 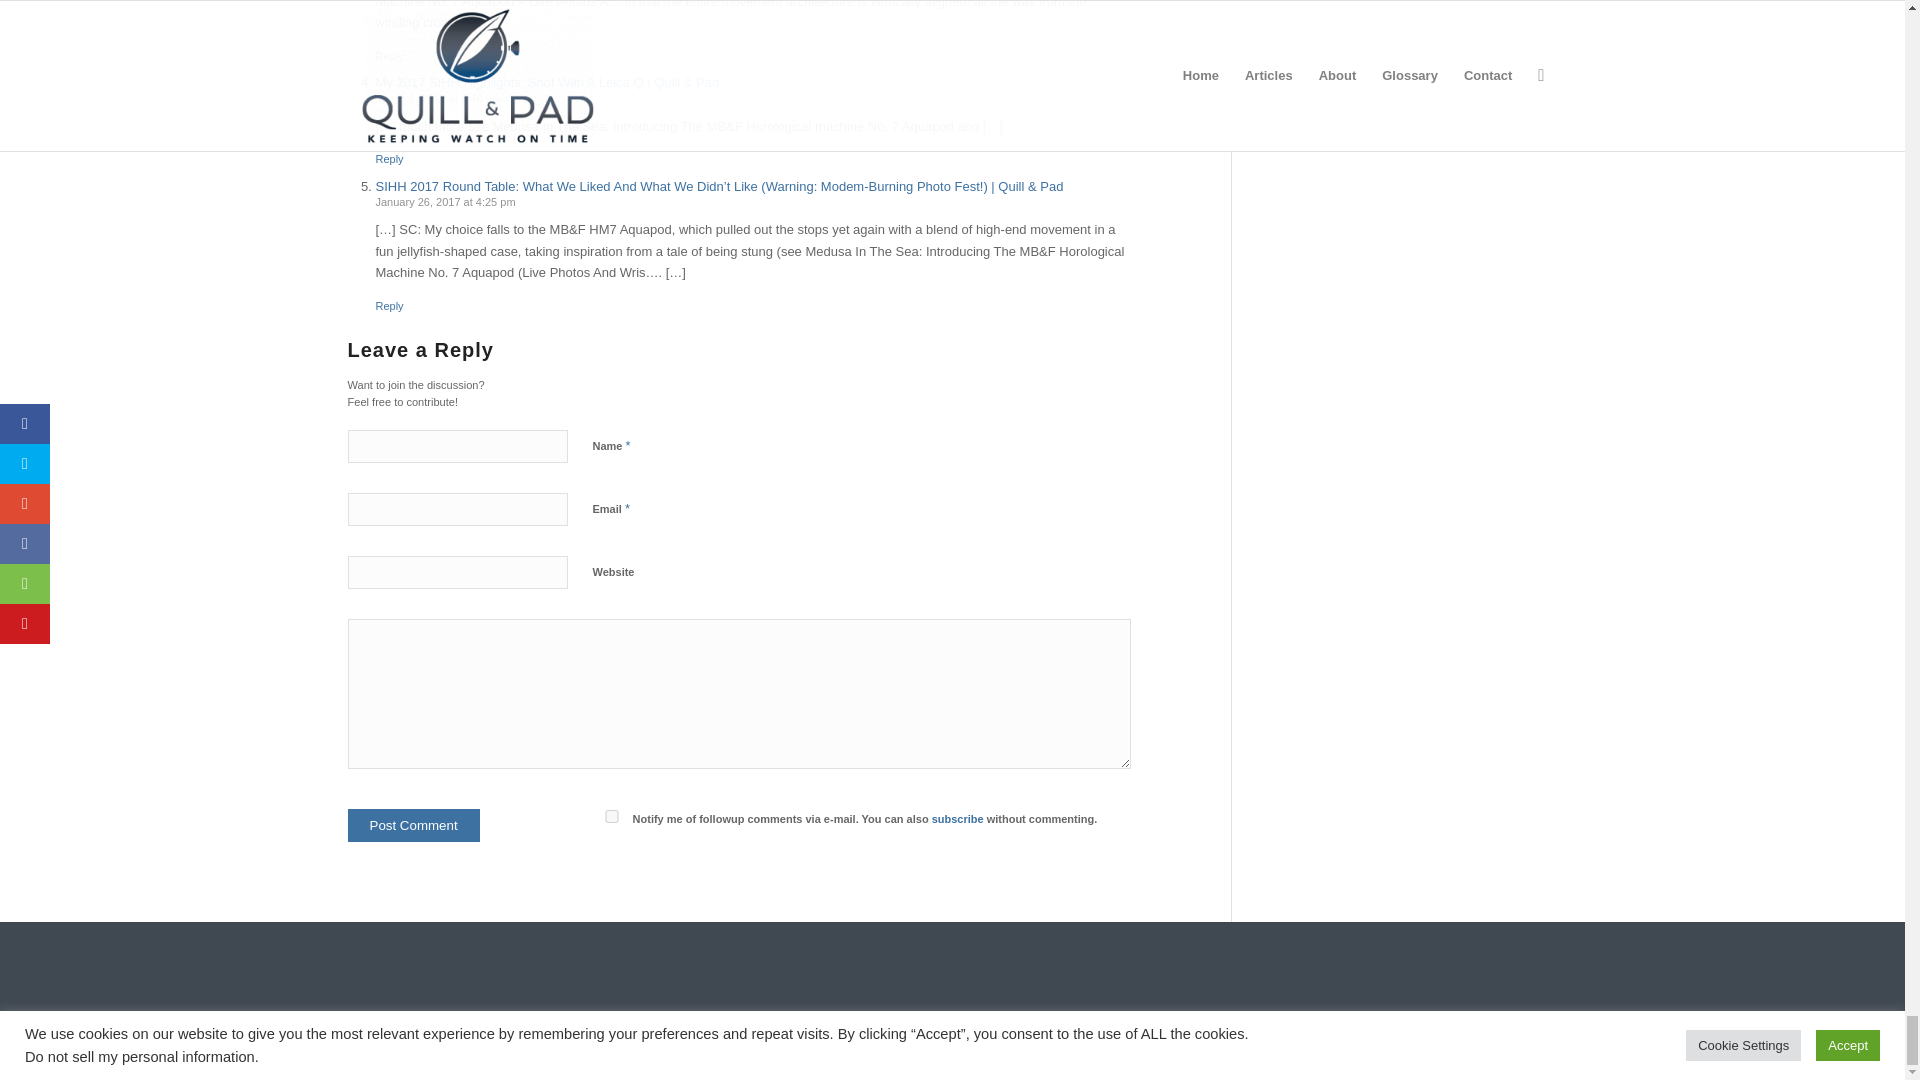 What do you see at coordinates (390, 159) in the screenshot?
I see `Reply` at bounding box center [390, 159].